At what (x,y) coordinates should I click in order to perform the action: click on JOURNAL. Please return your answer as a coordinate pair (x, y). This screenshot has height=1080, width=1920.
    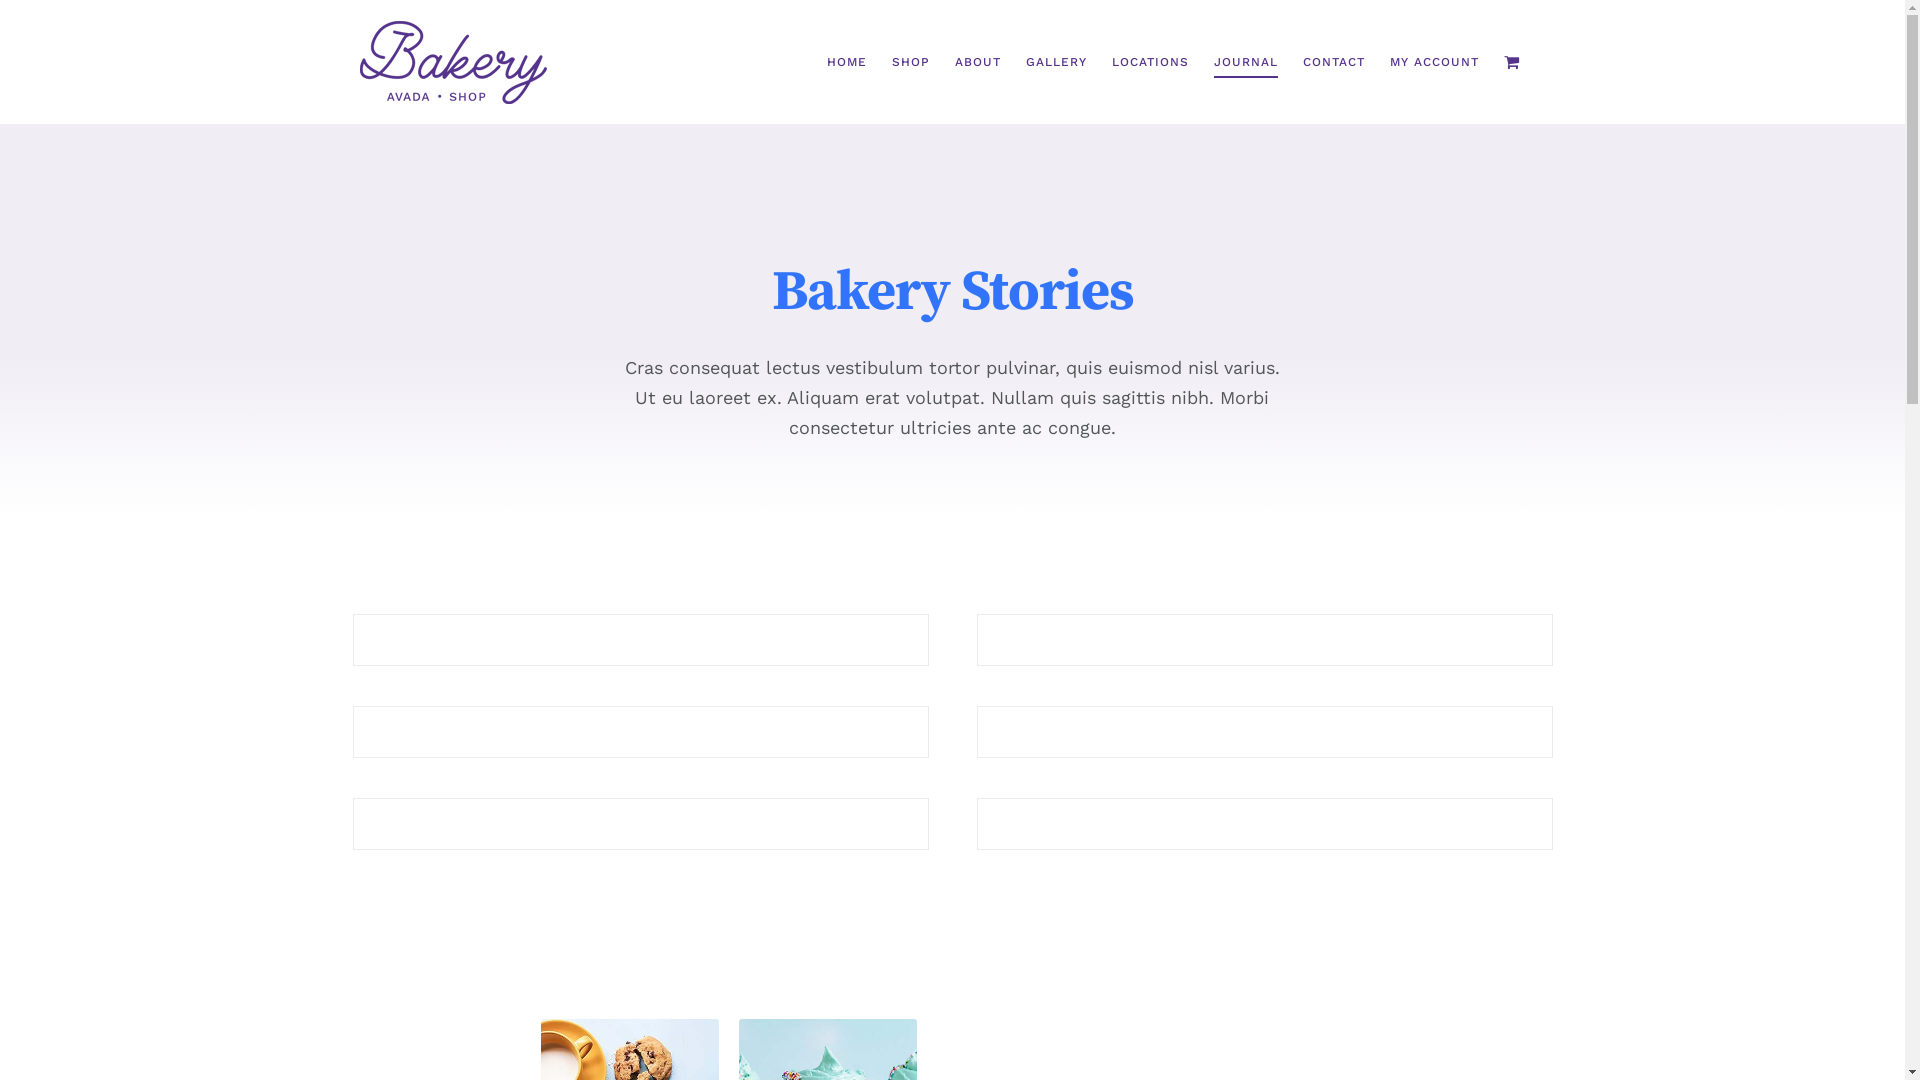
    Looking at the image, I should click on (1246, 62).